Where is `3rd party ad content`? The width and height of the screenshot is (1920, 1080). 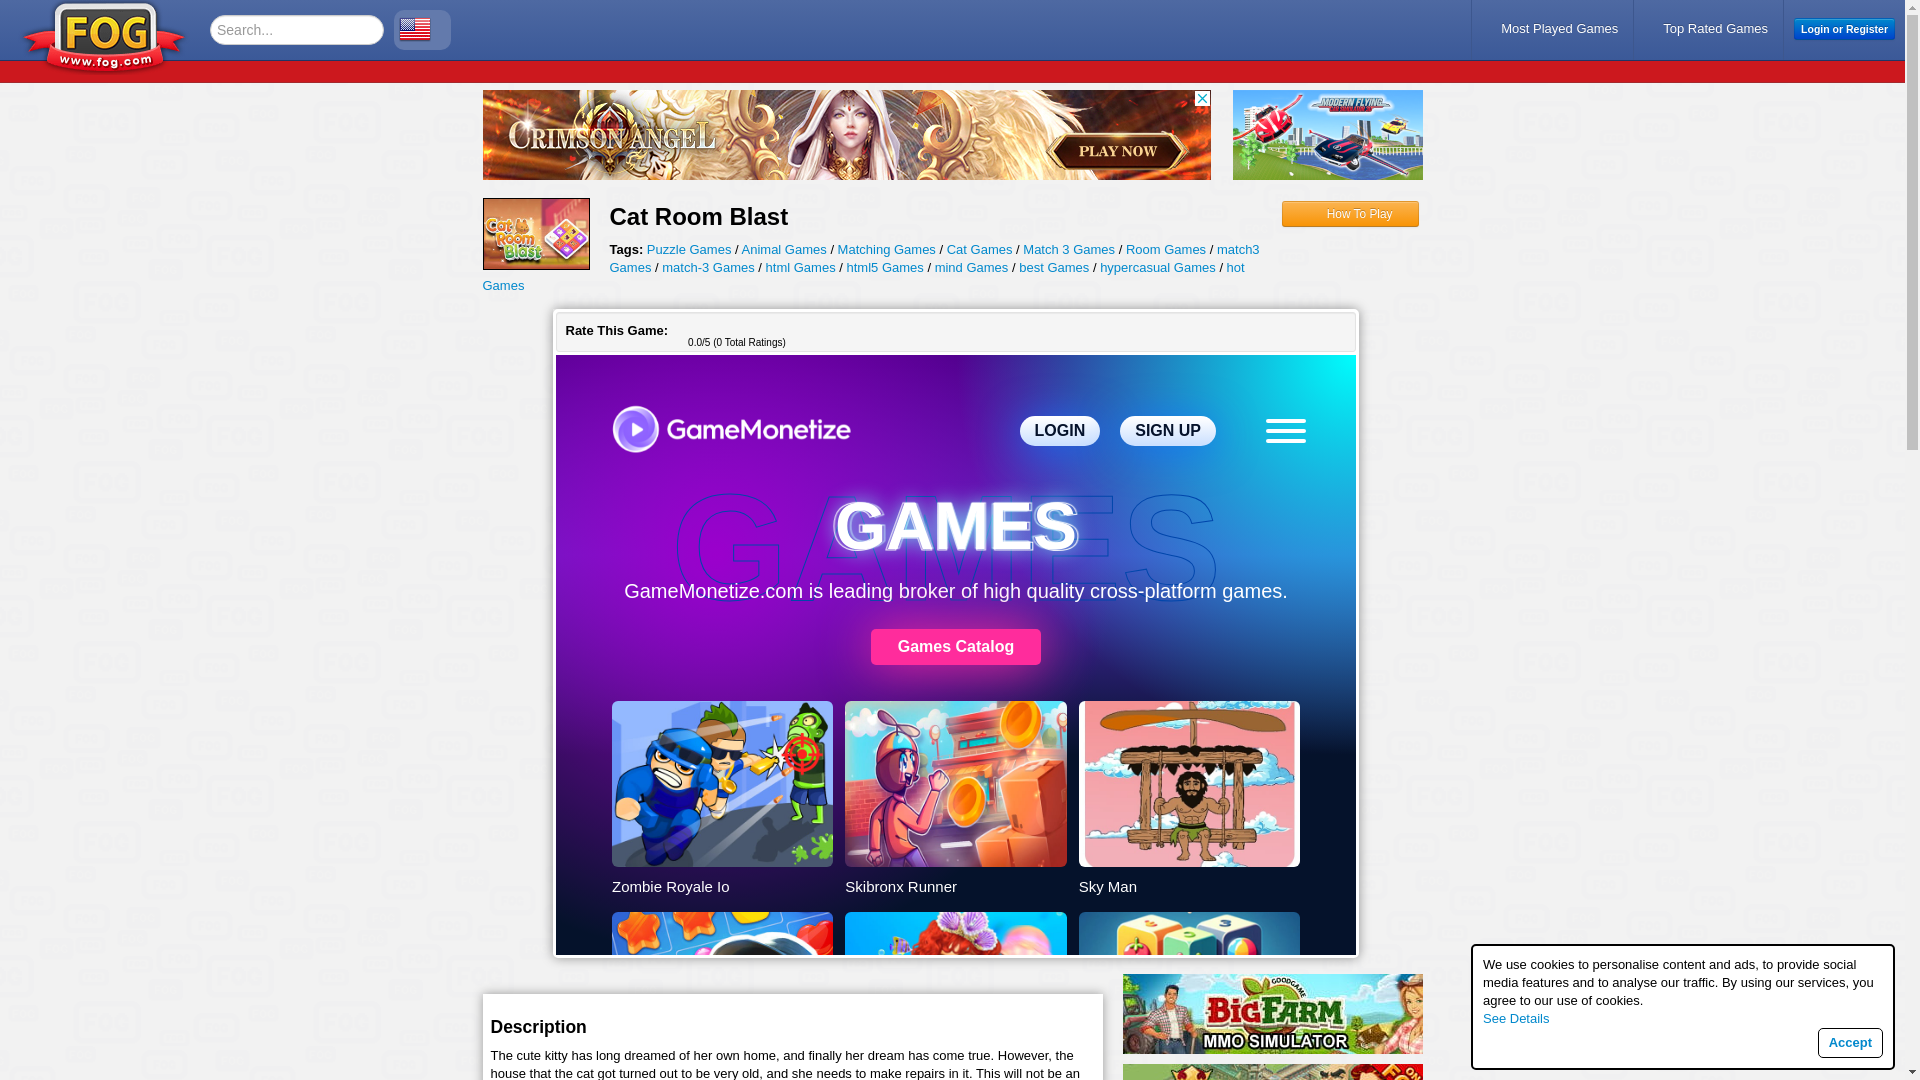 3rd party ad content is located at coordinates (845, 134).